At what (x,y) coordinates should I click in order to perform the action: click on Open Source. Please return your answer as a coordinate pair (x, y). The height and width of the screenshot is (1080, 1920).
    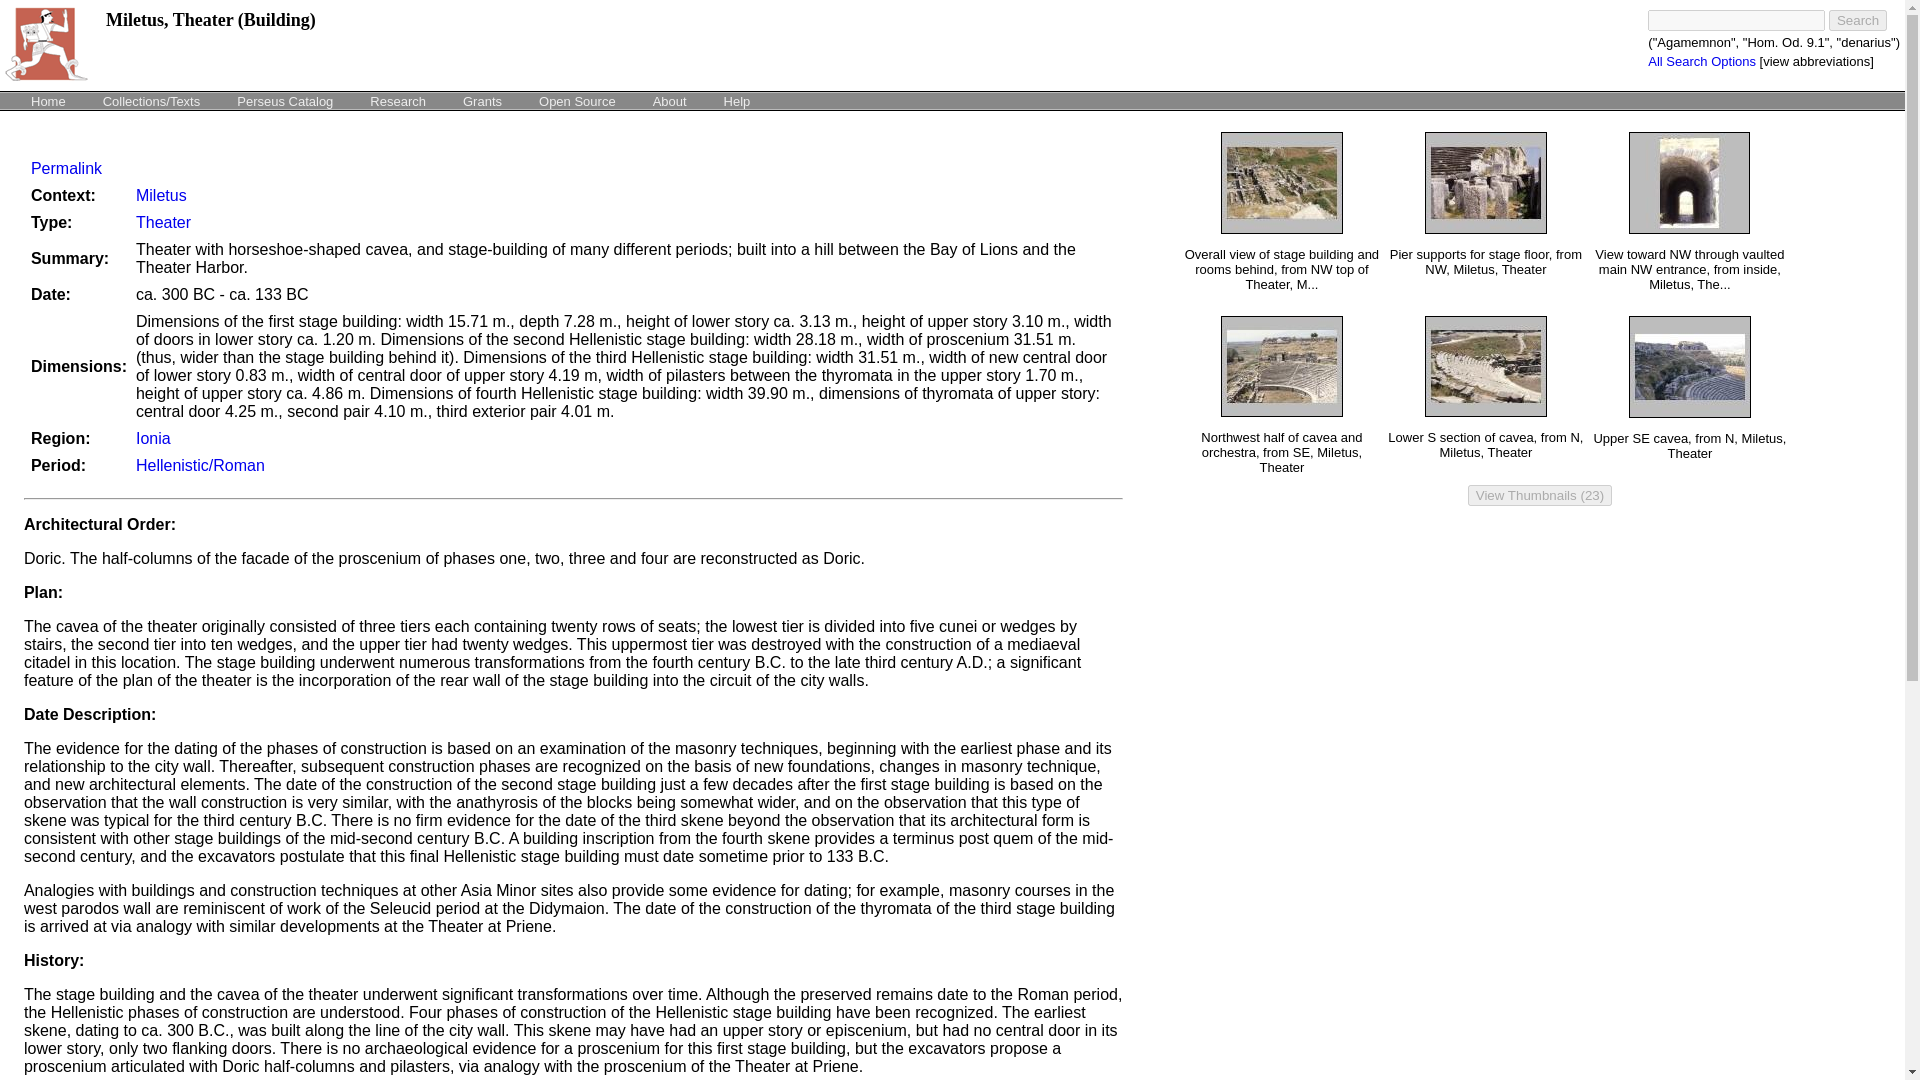
    Looking at the image, I should click on (578, 100).